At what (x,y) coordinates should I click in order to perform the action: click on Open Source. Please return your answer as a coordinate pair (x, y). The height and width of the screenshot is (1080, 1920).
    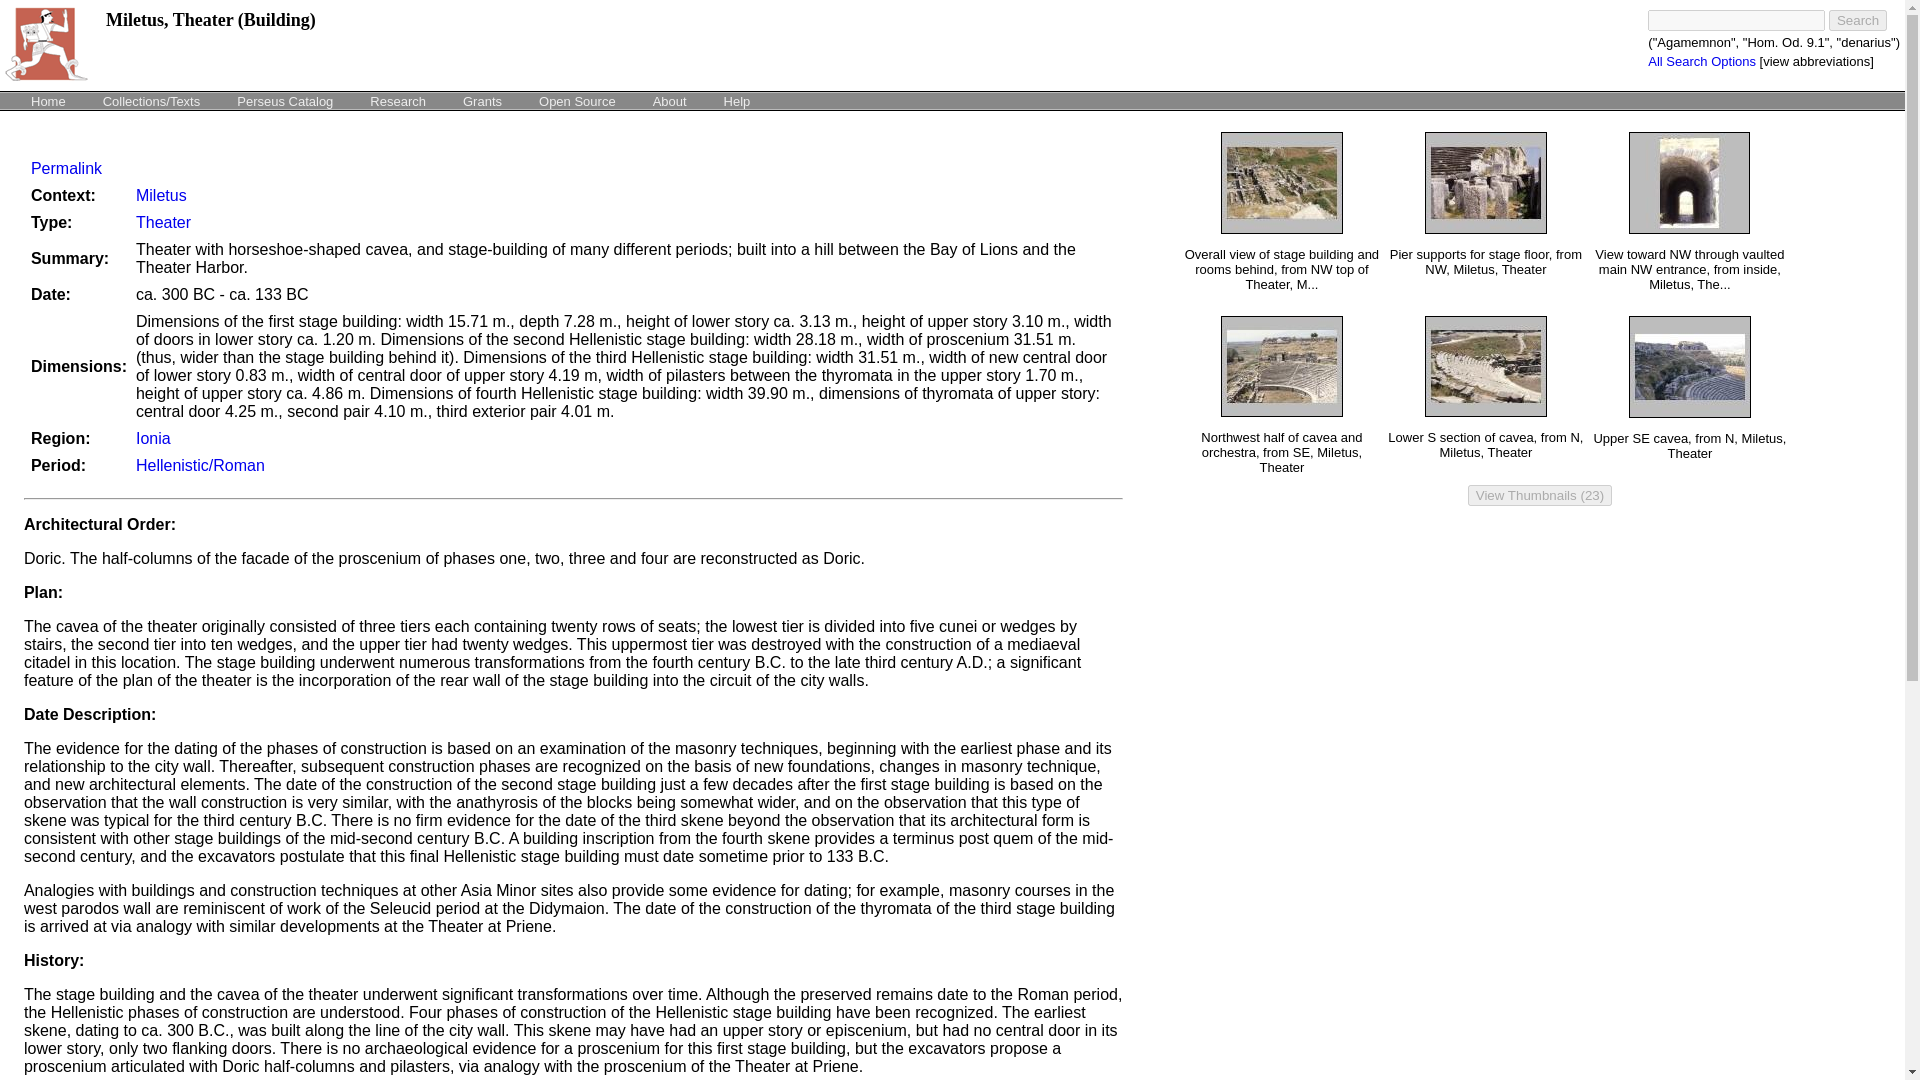
    Looking at the image, I should click on (578, 100).